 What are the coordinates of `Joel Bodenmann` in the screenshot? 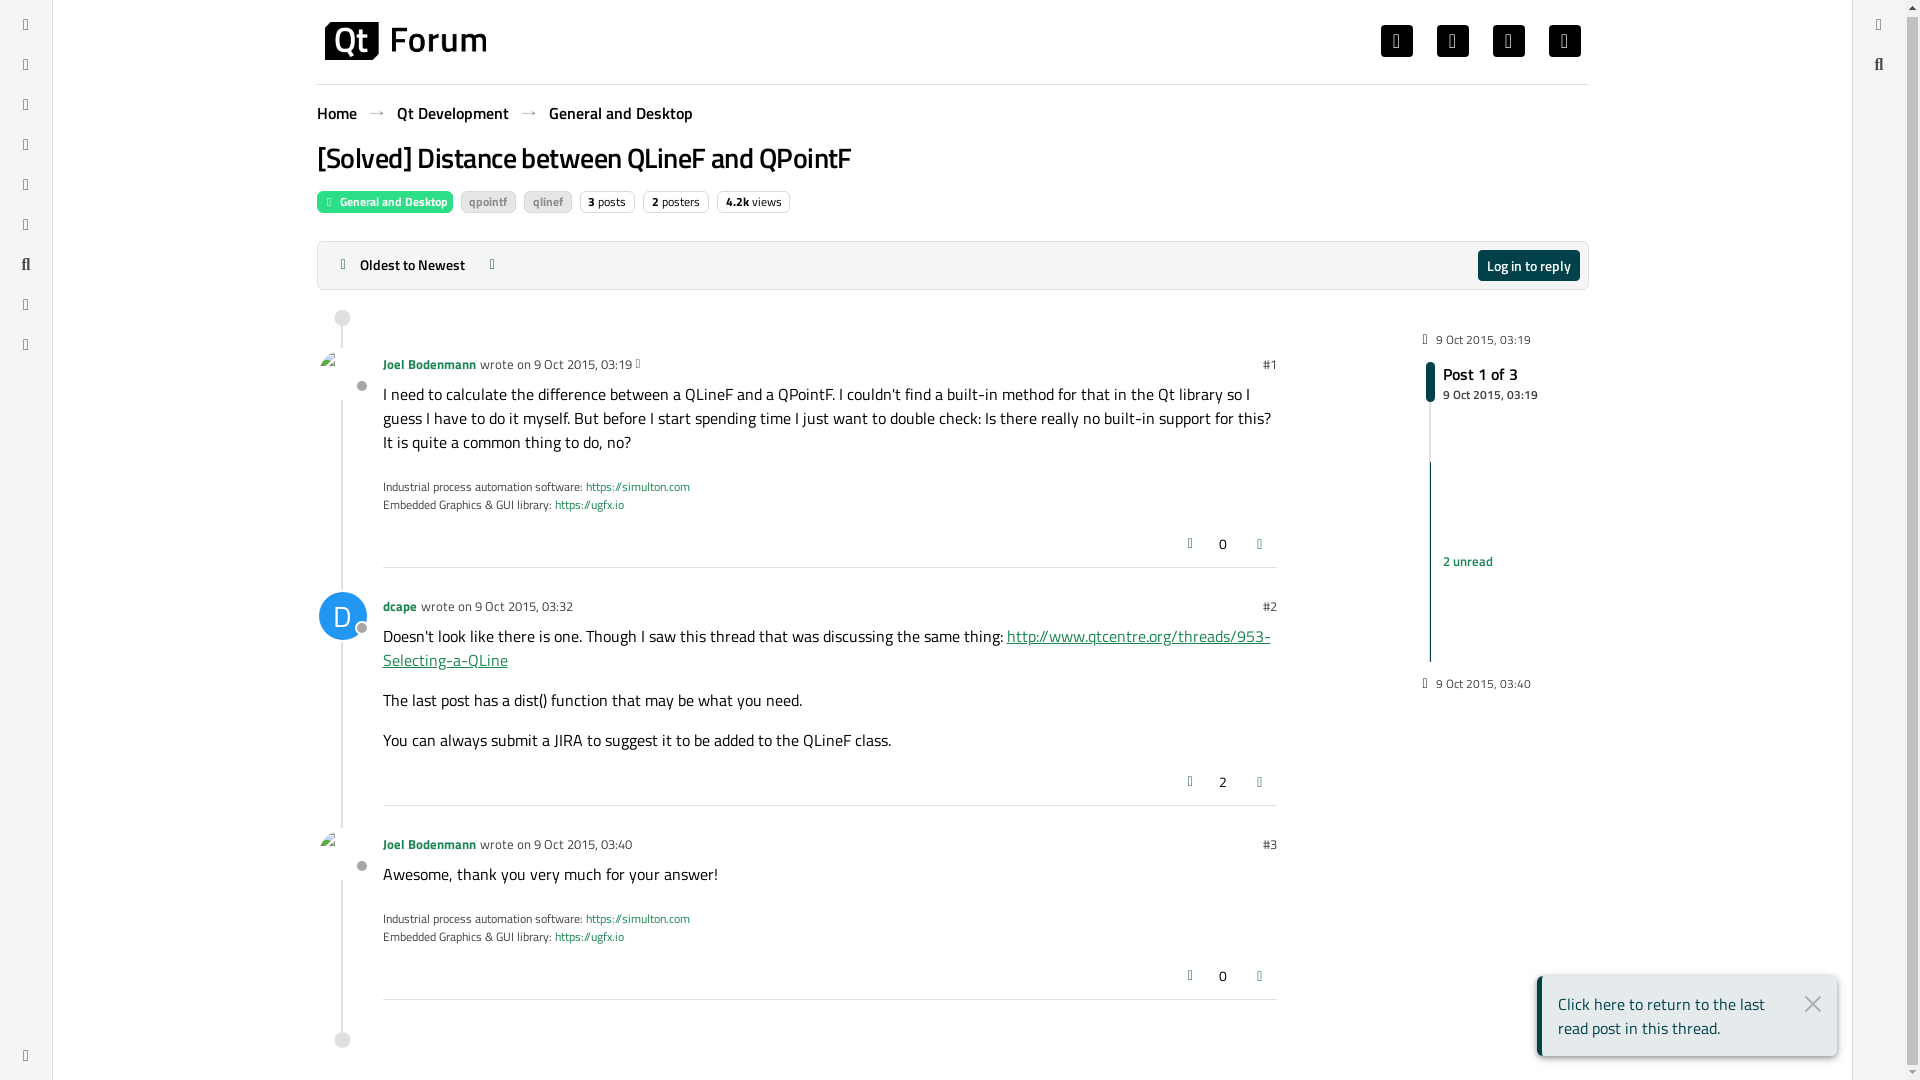 It's located at (1482, 381).